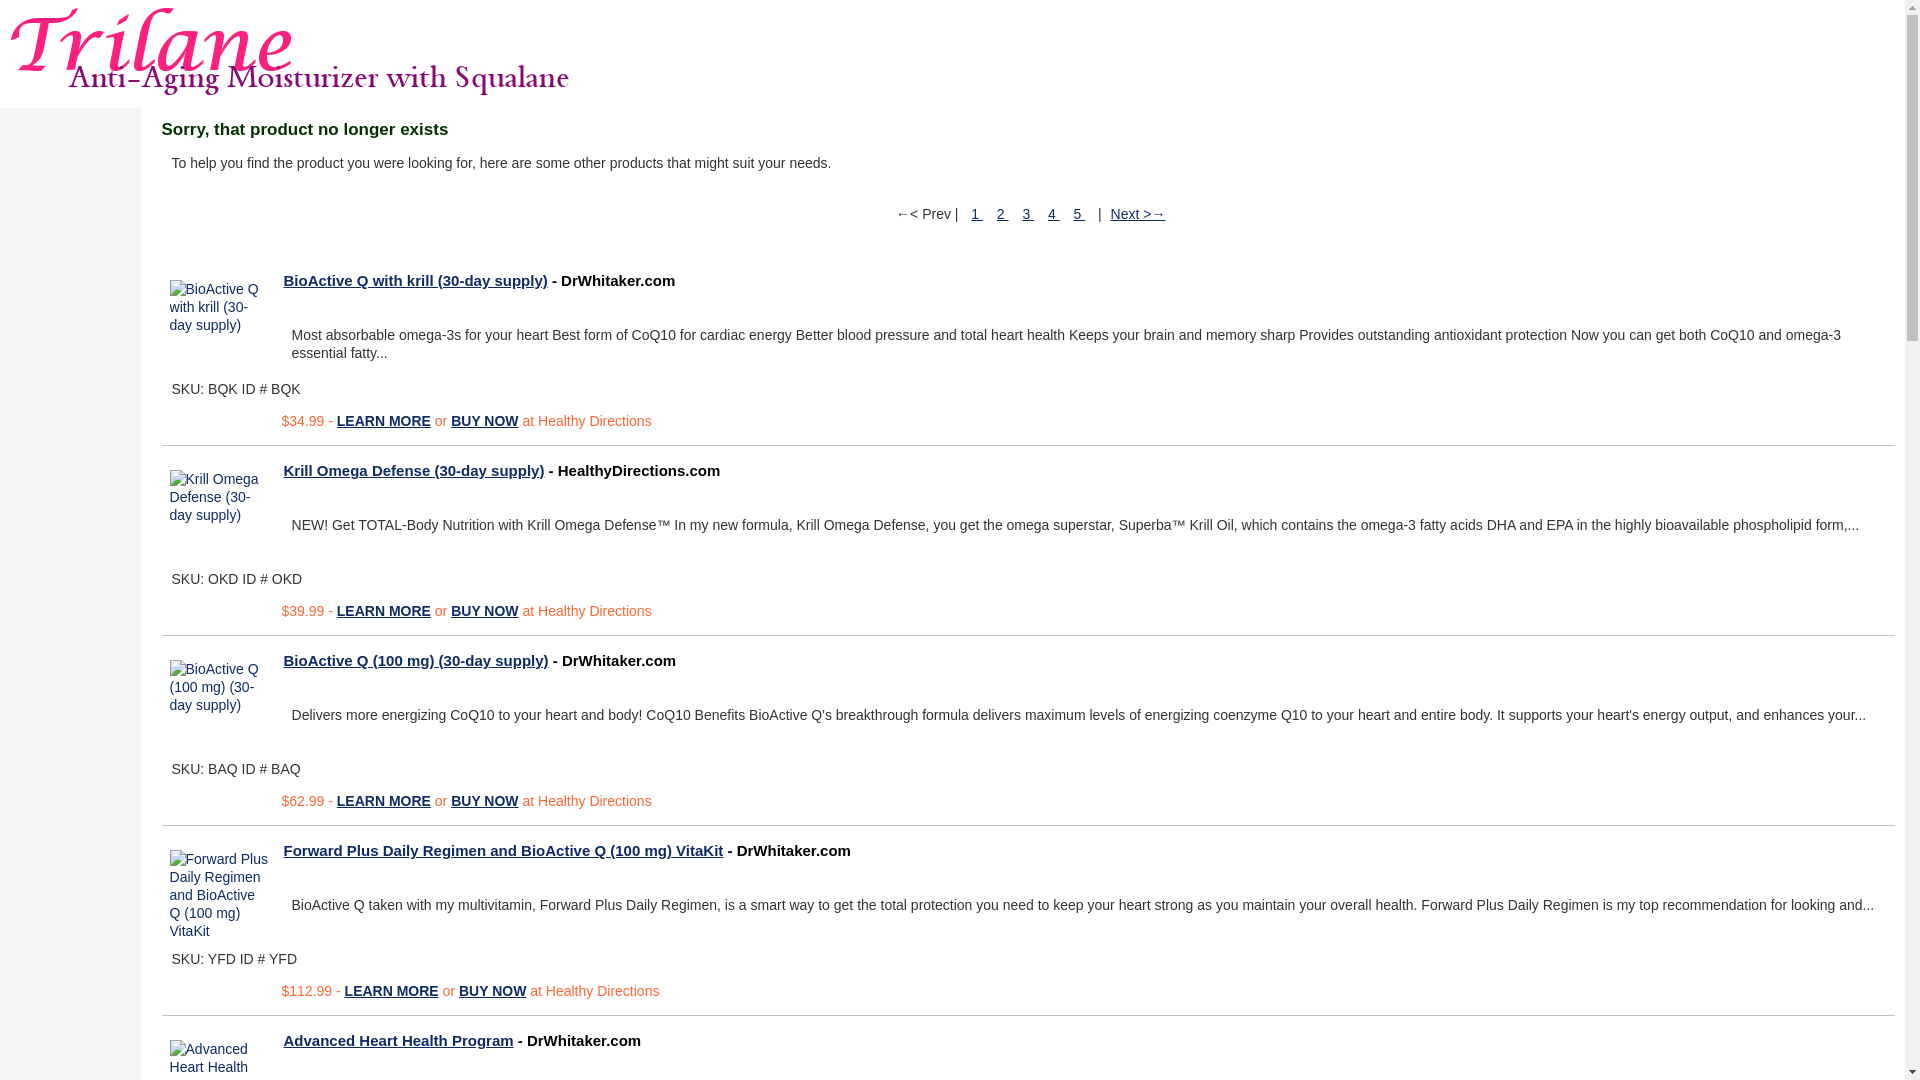  Describe the element at coordinates (484, 610) in the screenshot. I see `BUY NOW` at that location.